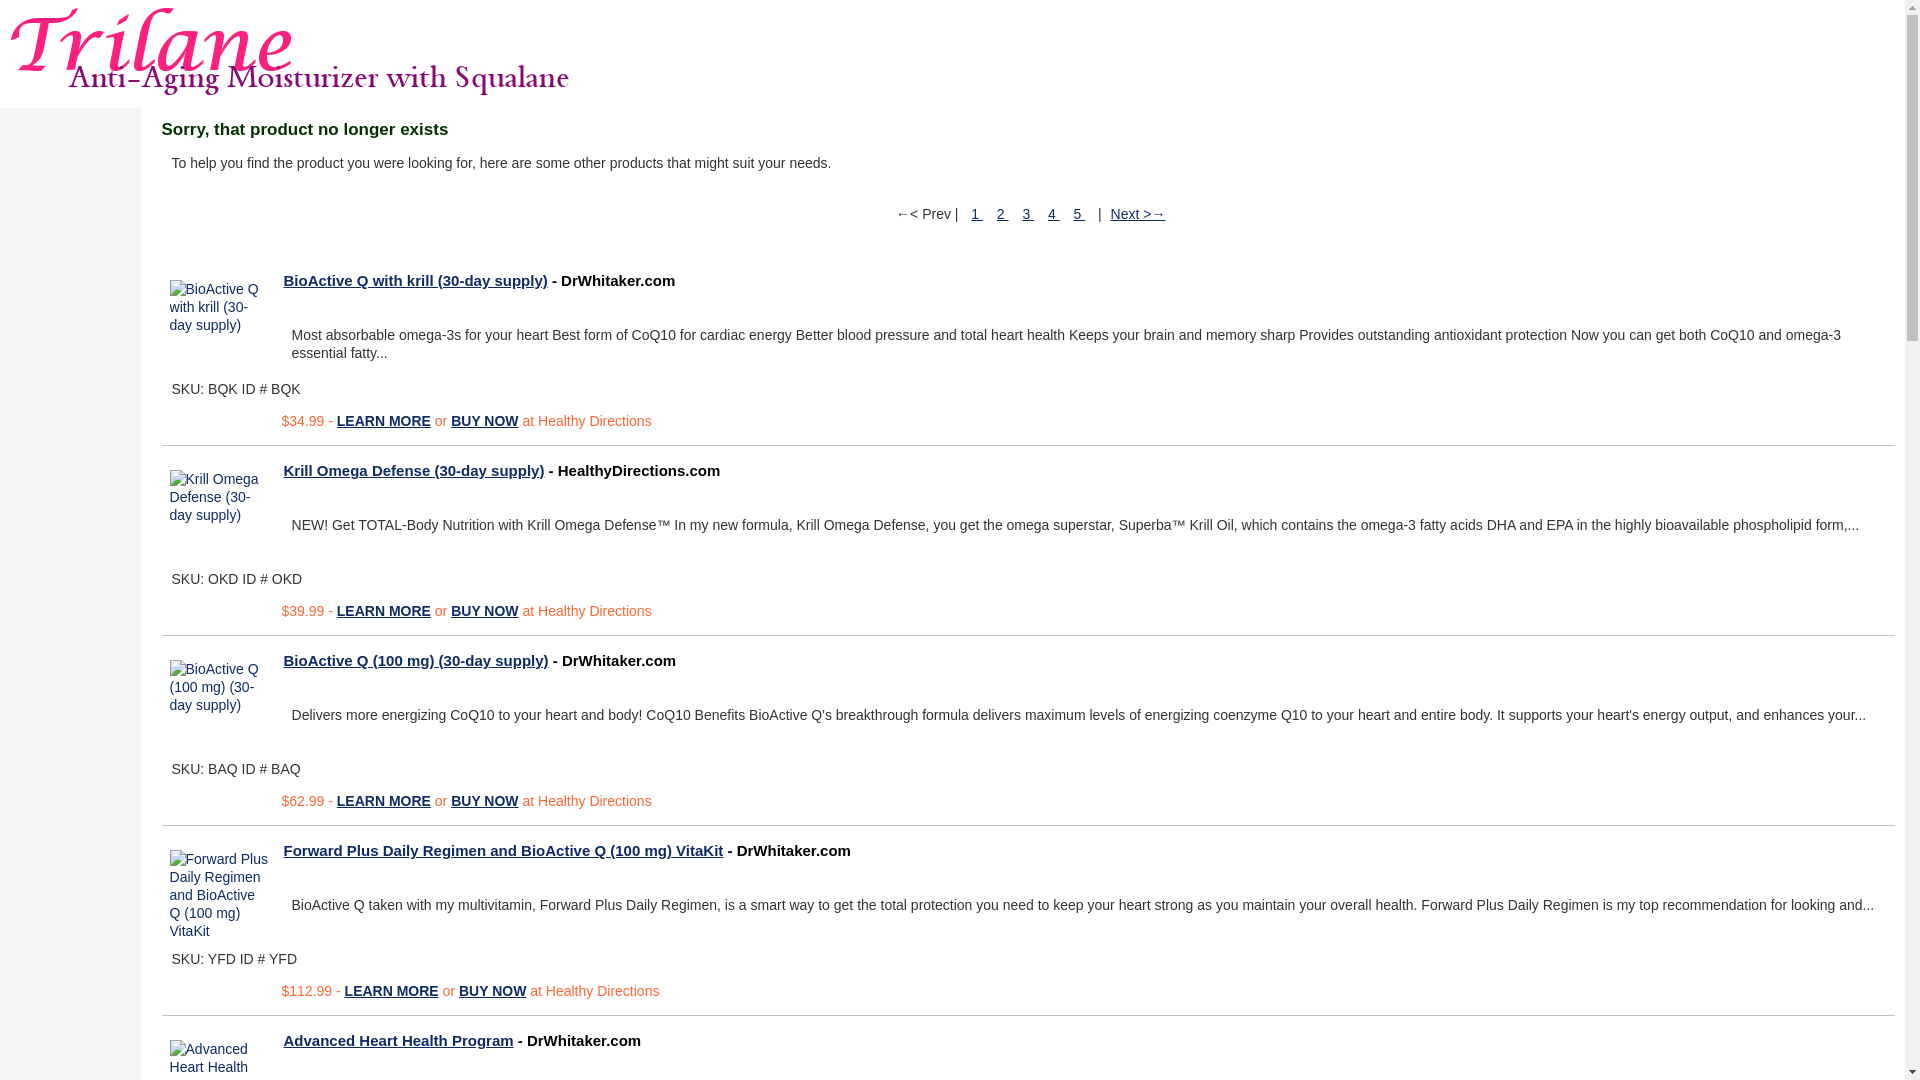  Describe the element at coordinates (484, 610) in the screenshot. I see `BUY NOW` at that location.